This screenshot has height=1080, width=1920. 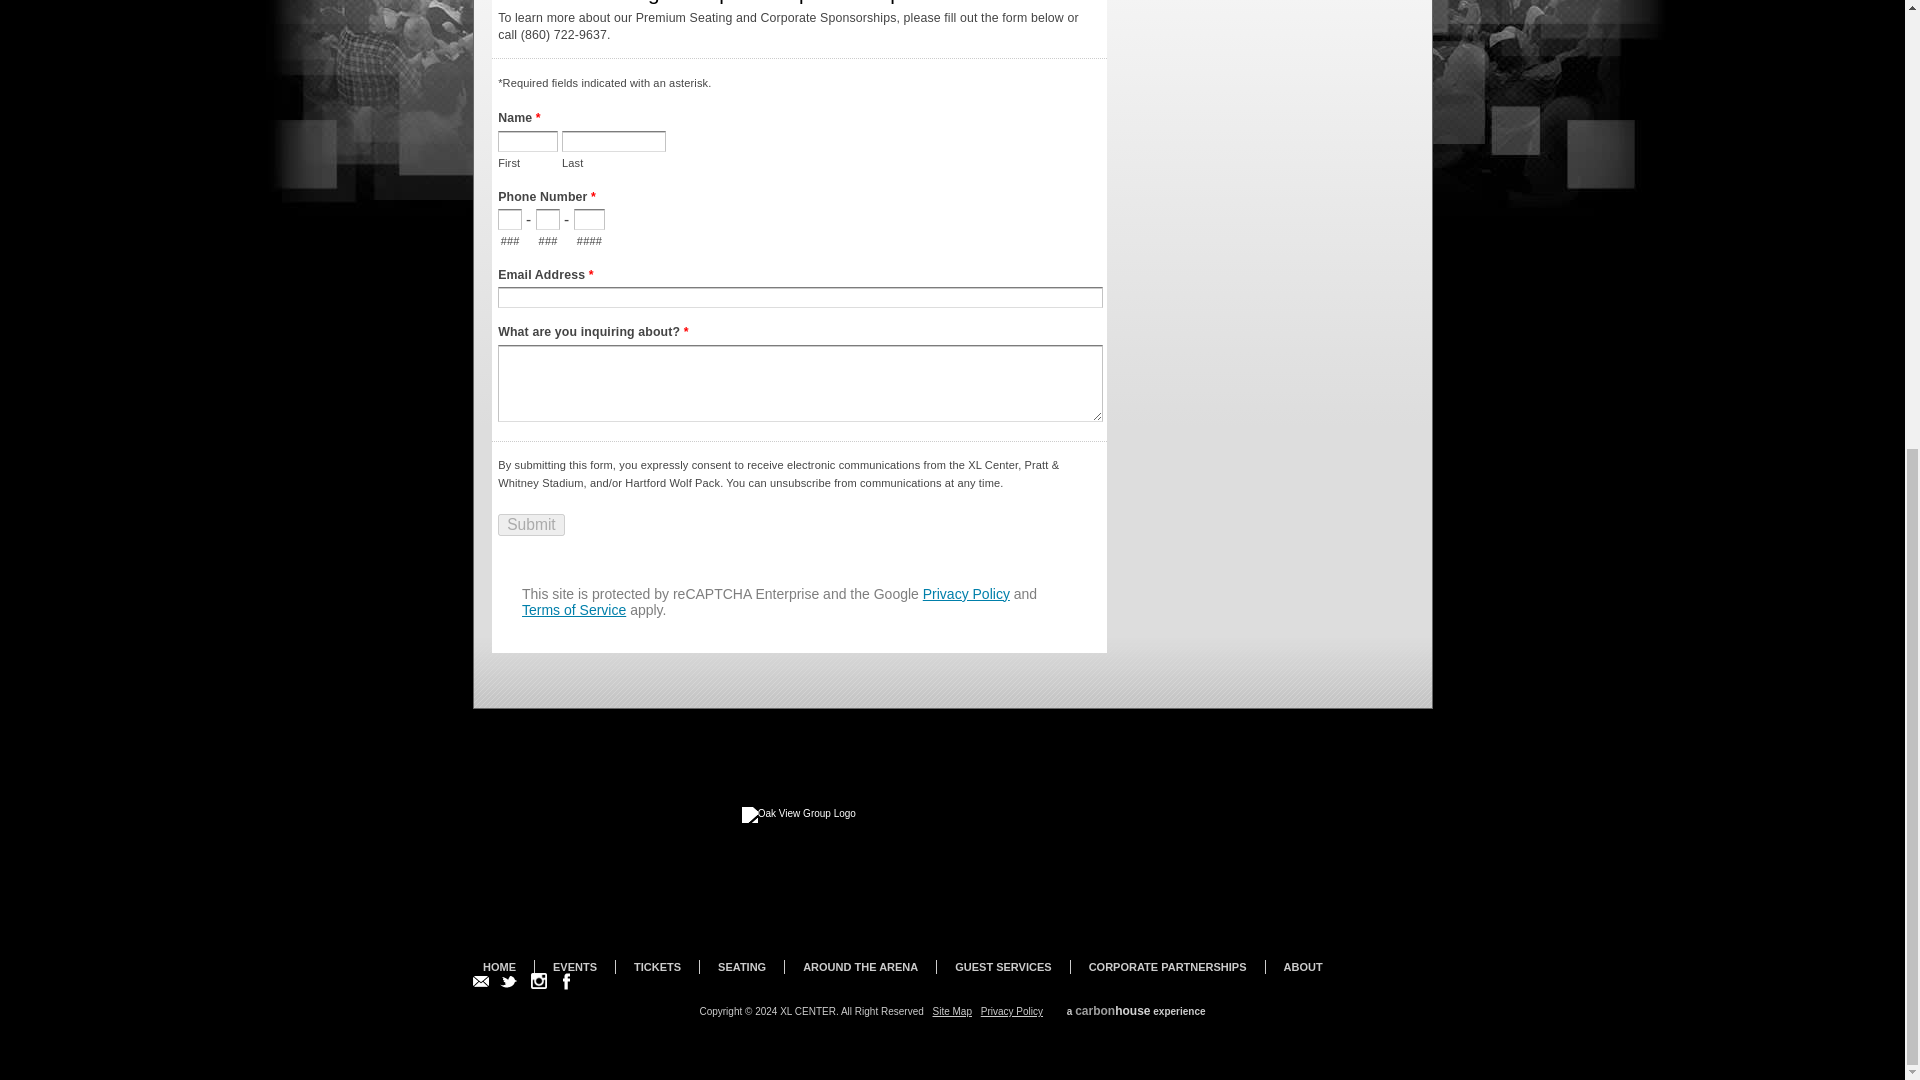 What do you see at coordinates (802, 852) in the screenshot?
I see `Oak View Group Link` at bounding box center [802, 852].